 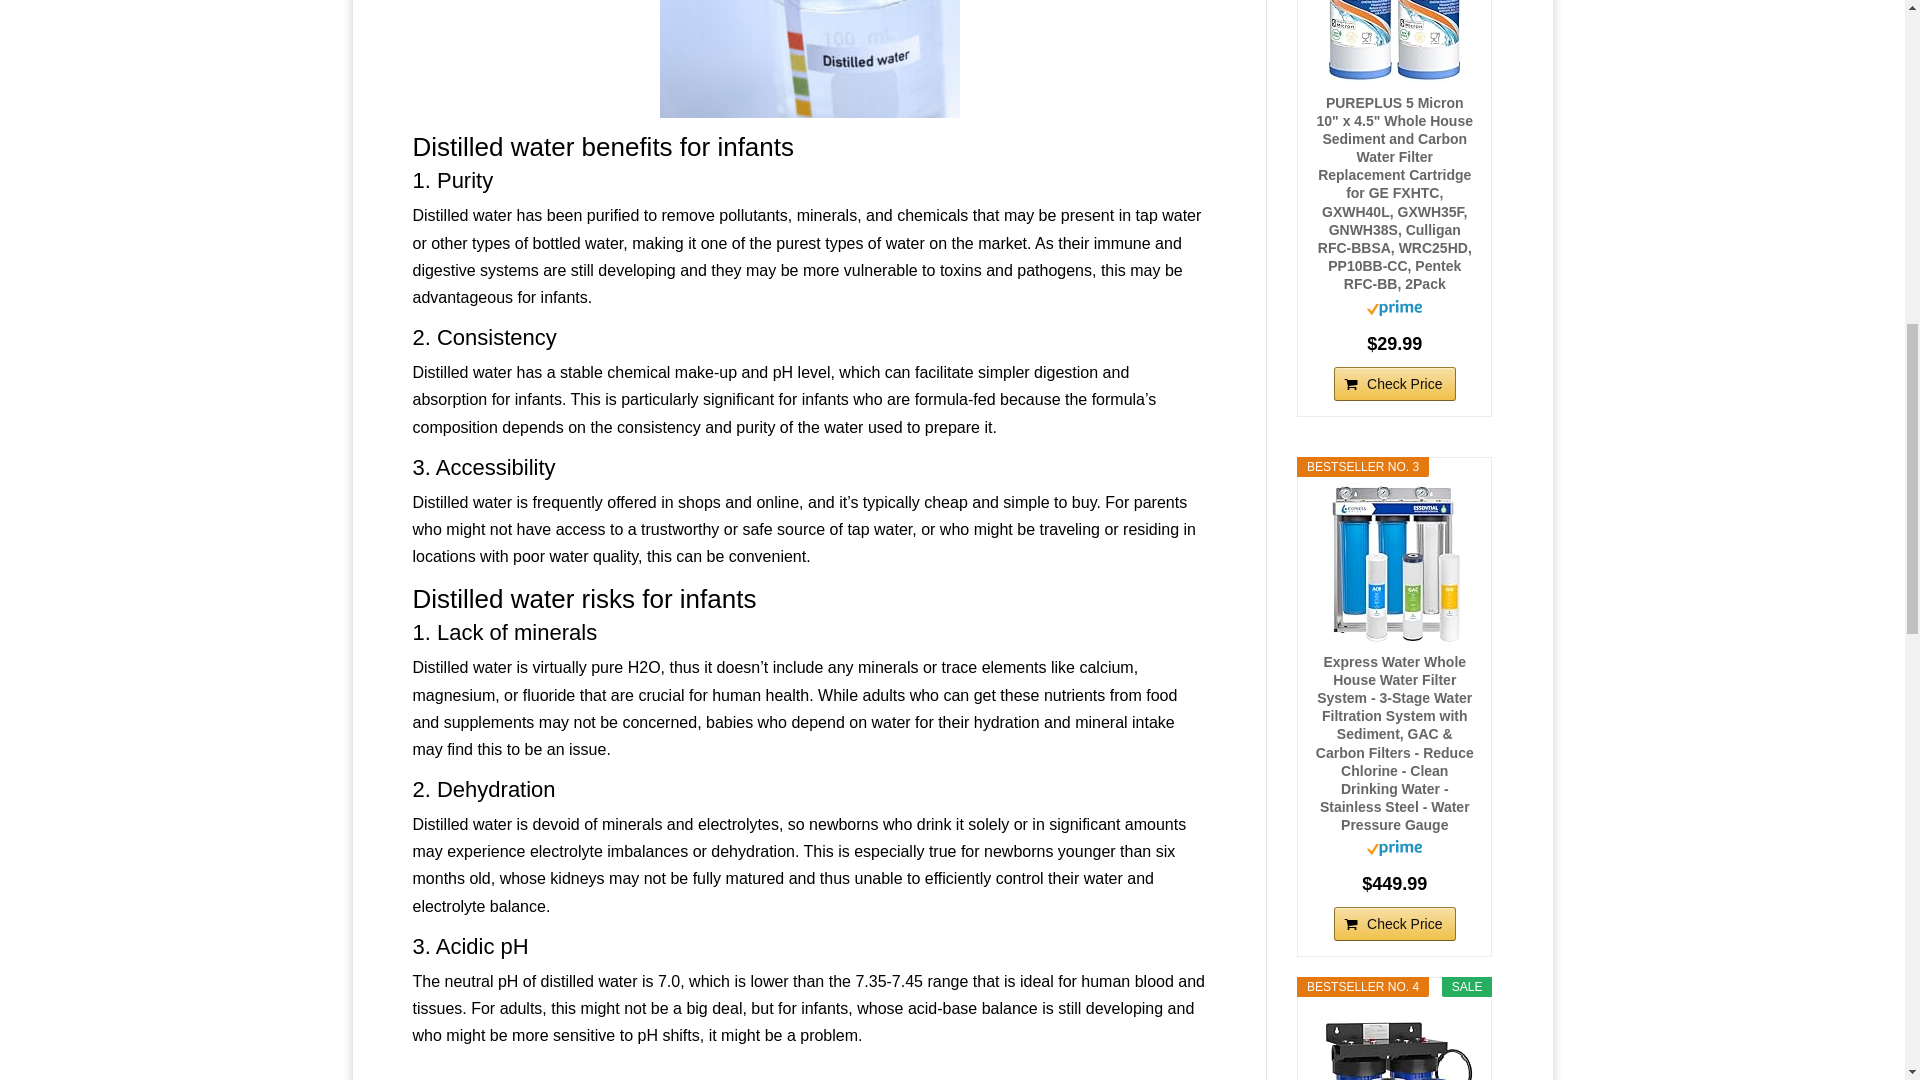 What do you see at coordinates (1394, 384) in the screenshot?
I see `Check Price` at bounding box center [1394, 384].